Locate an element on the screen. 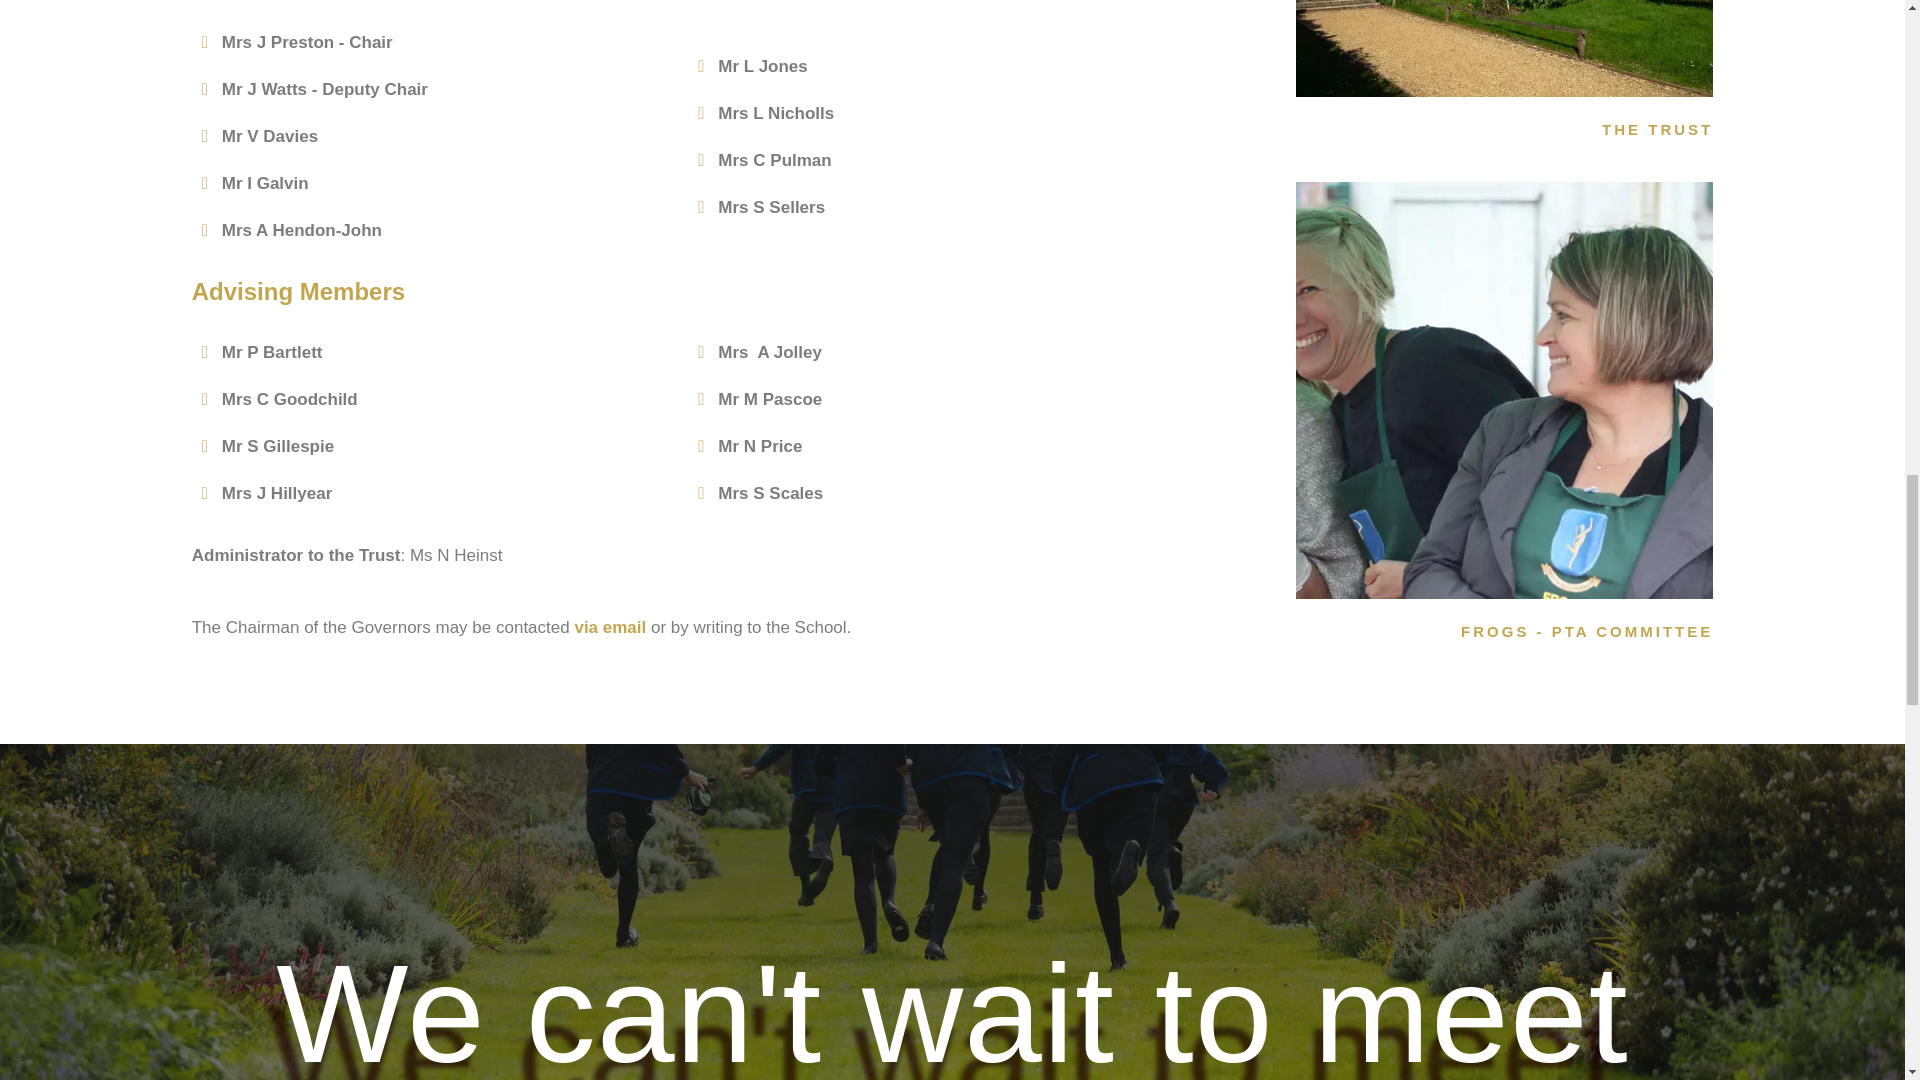 The width and height of the screenshot is (1920, 1080). The Trust is located at coordinates (1504, 48).